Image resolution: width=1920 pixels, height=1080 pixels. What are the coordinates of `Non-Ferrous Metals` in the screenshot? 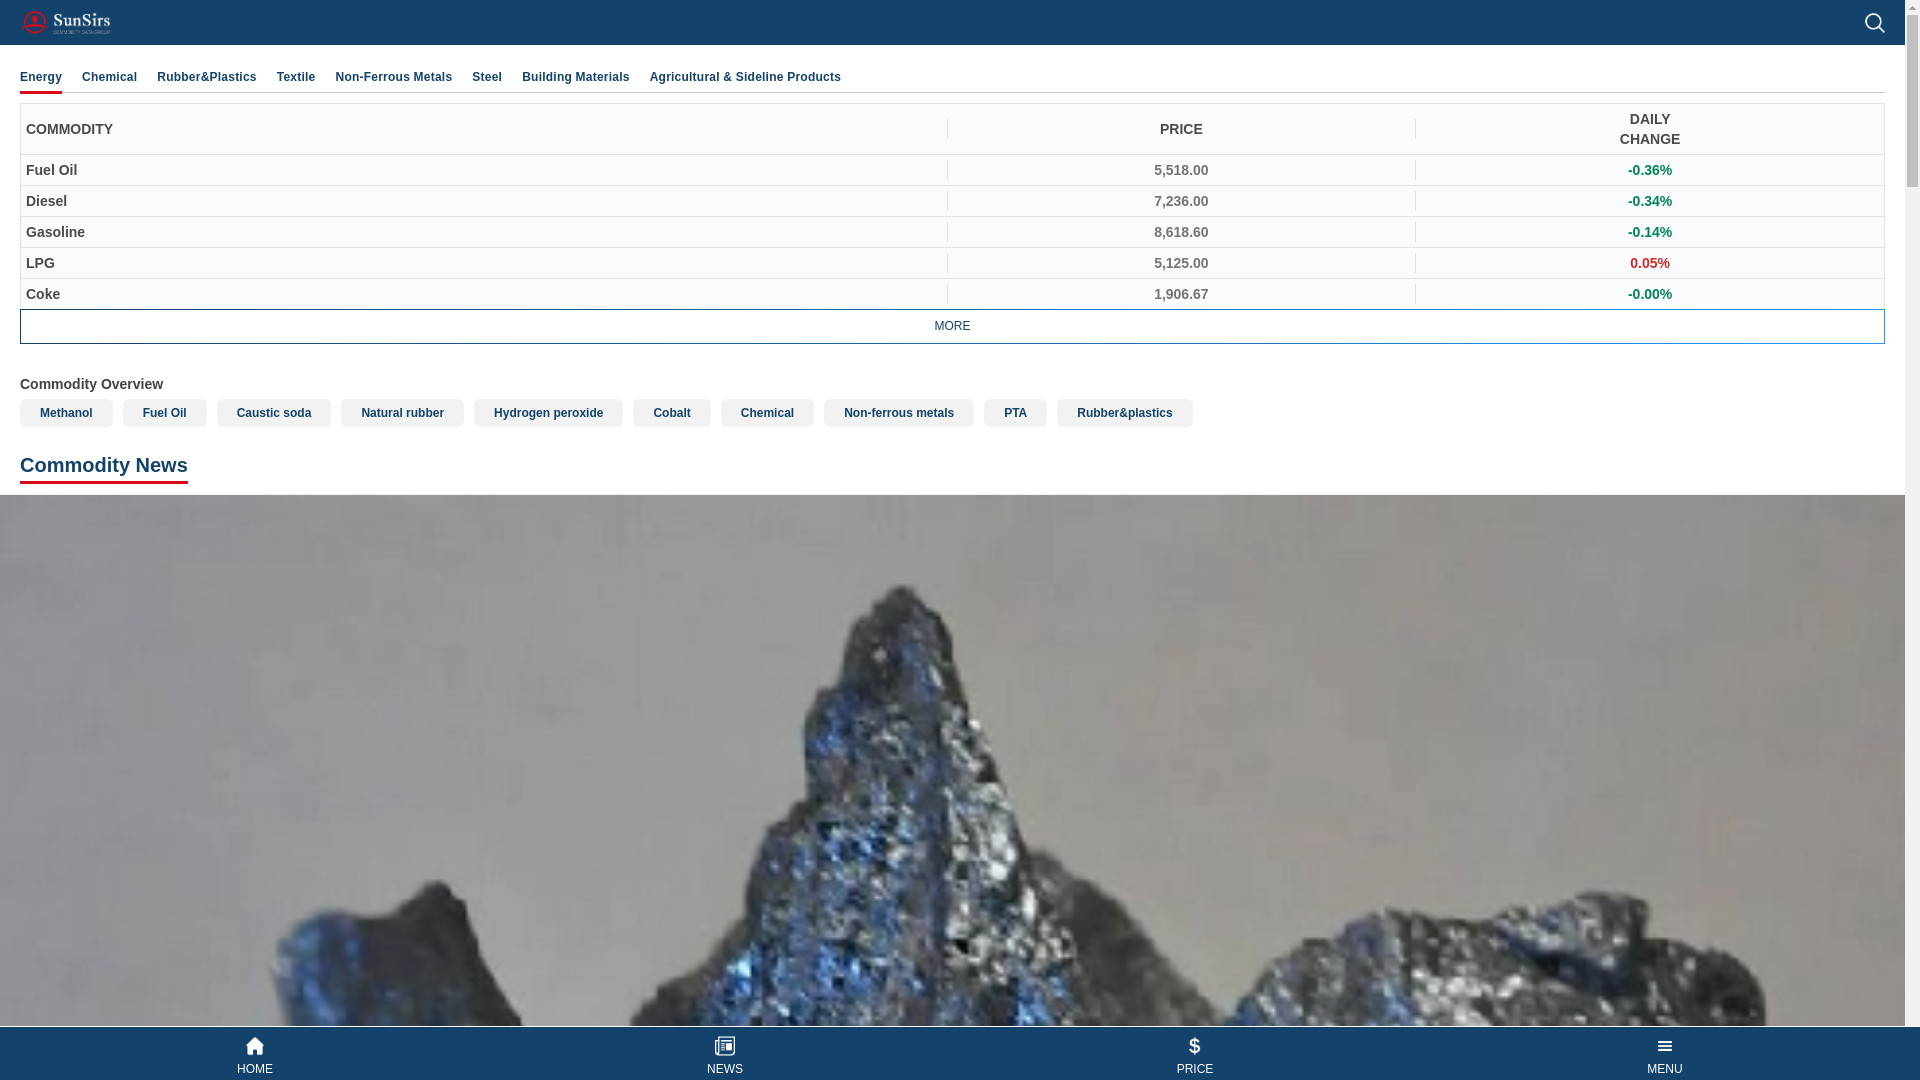 It's located at (394, 76).